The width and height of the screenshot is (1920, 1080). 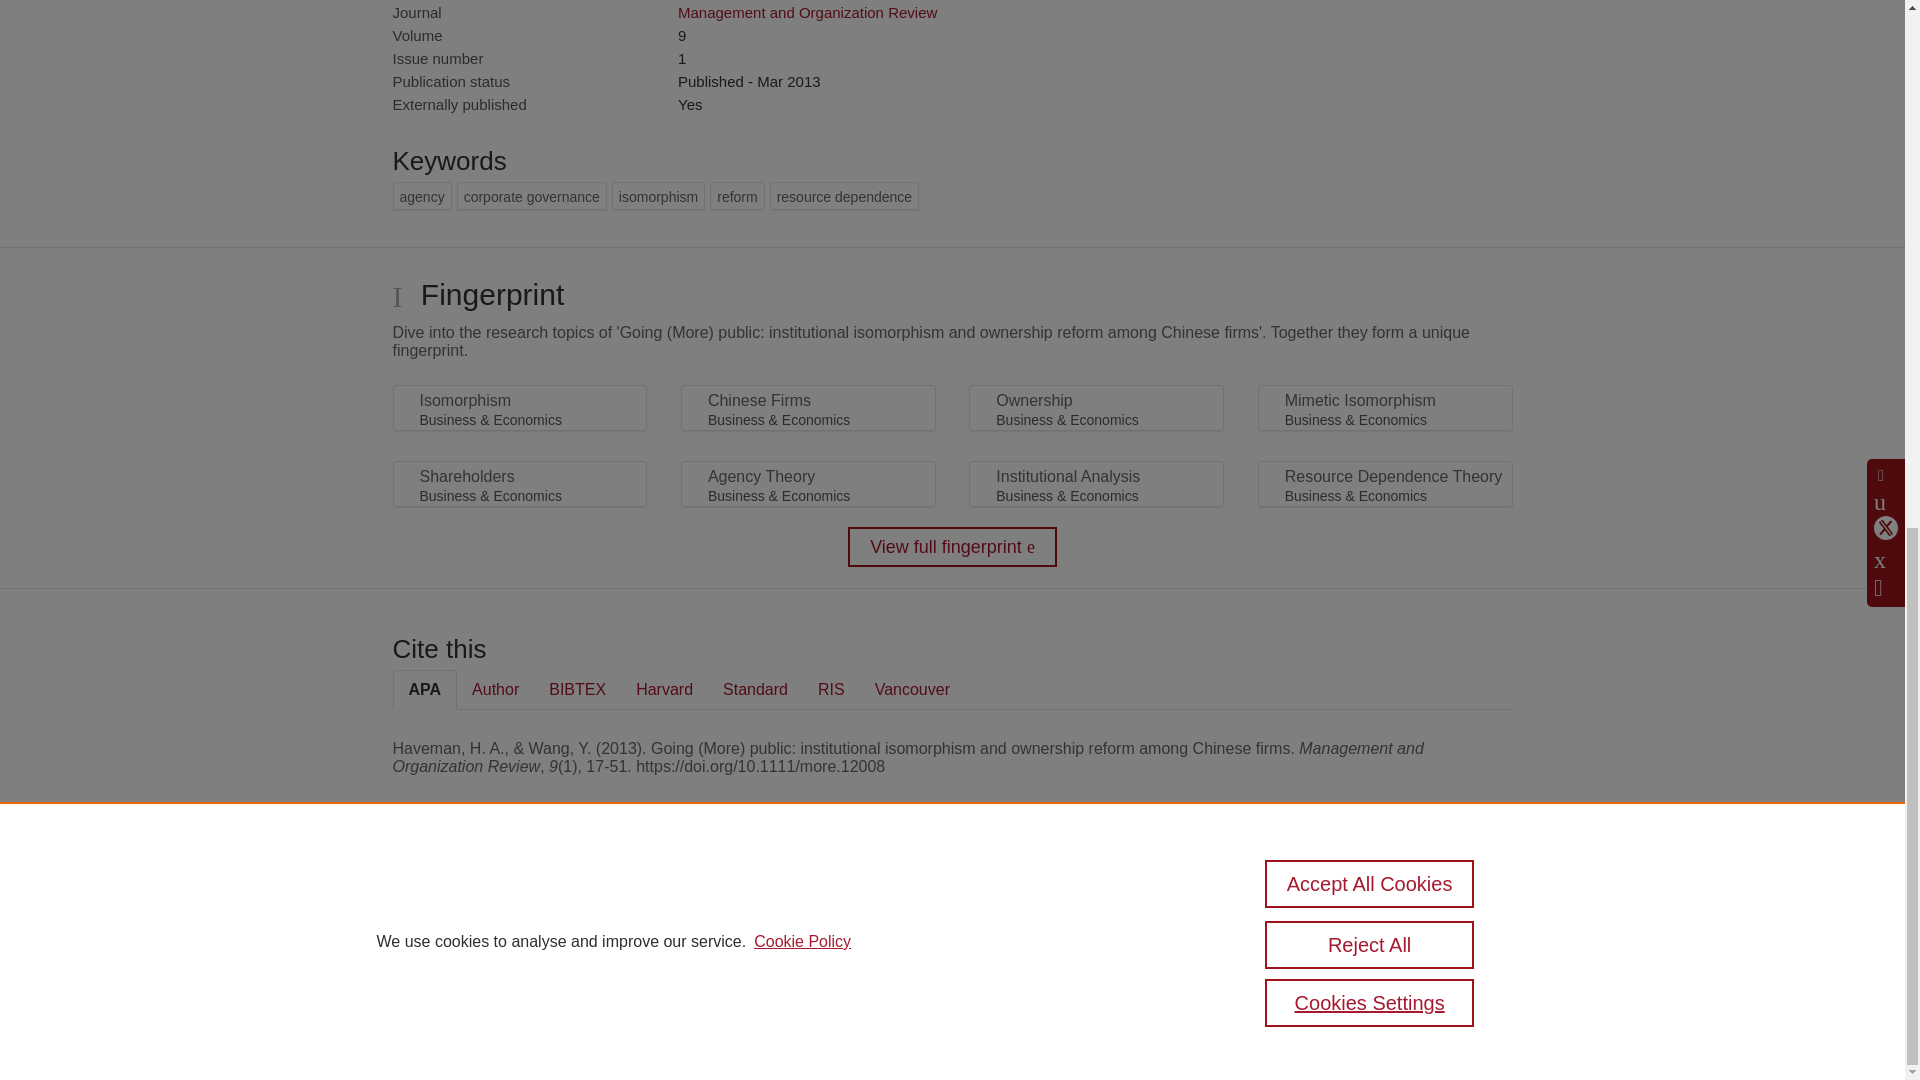 What do you see at coordinates (520, 906) in the screenshot?
I see `Scopus` at bounding box center [520, 906].